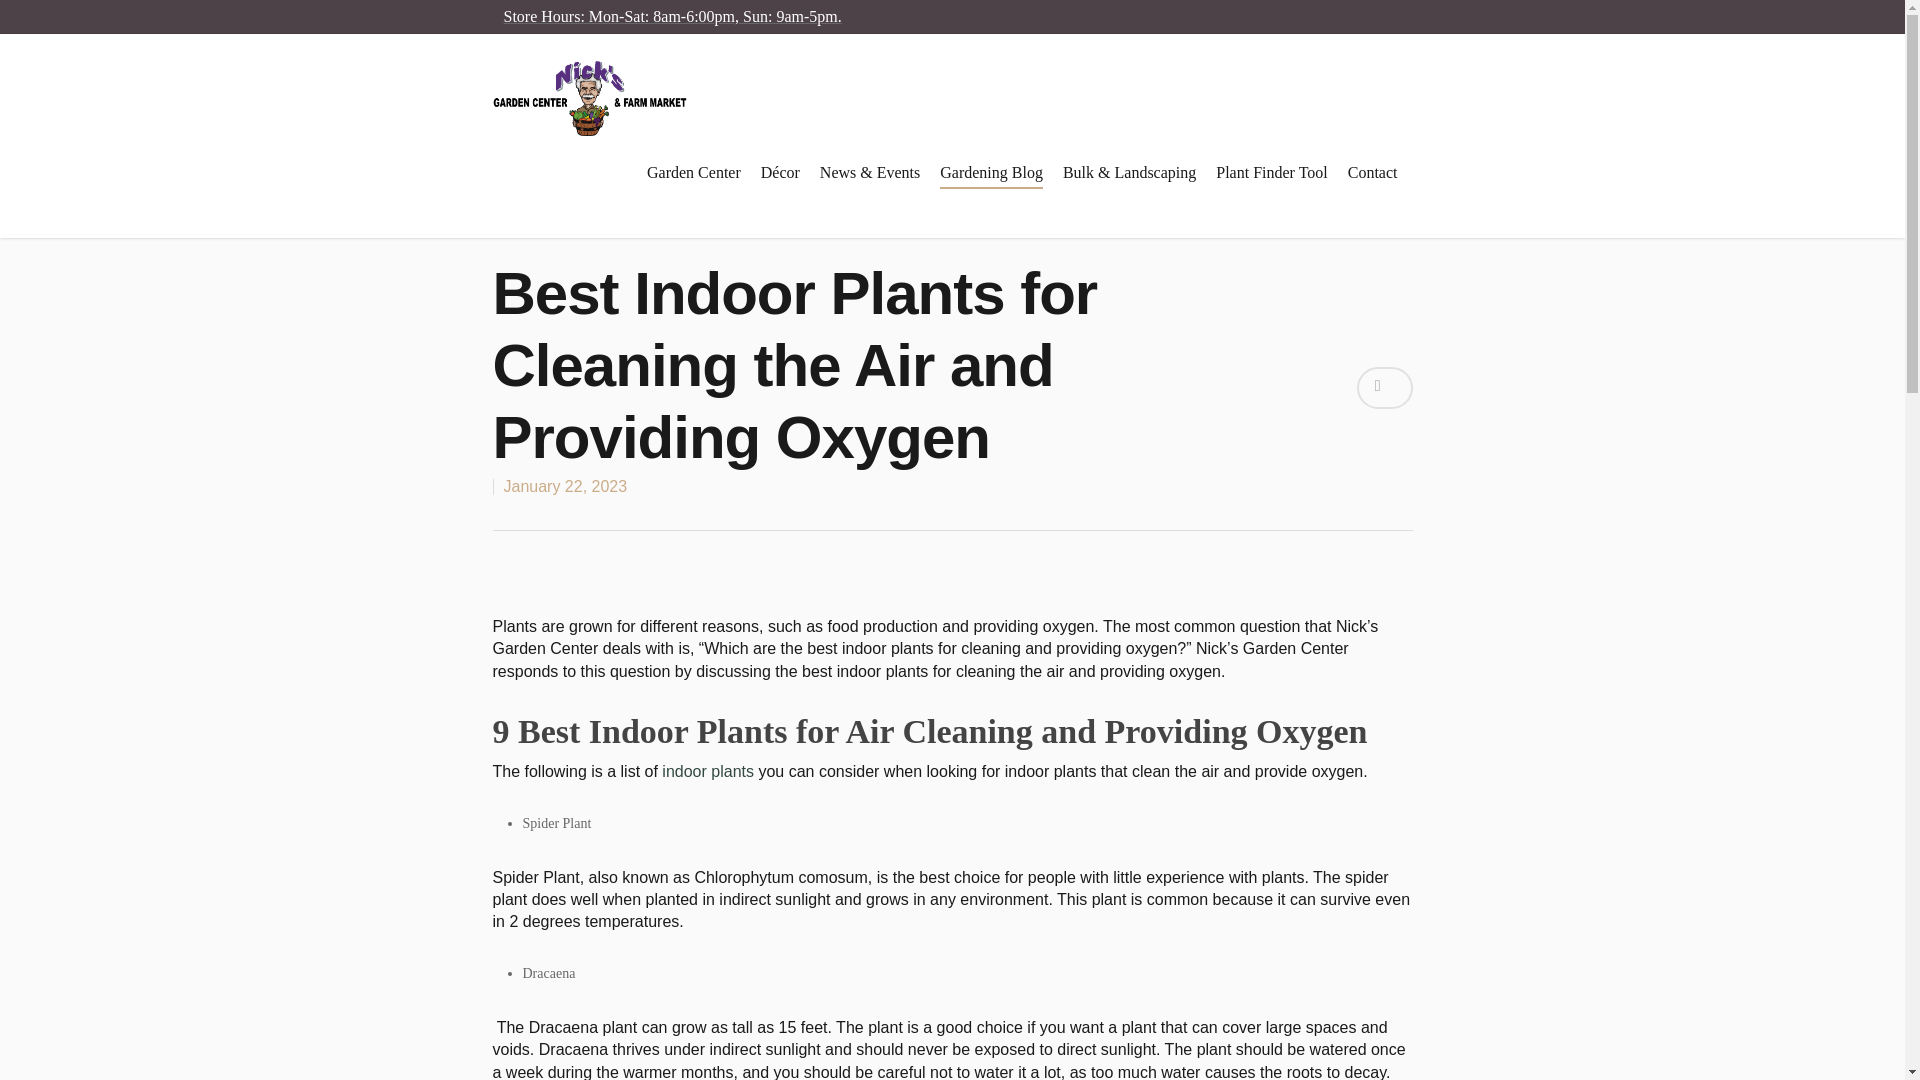 Image resolution: width=1920 pixels, height=1080 pixels. I want to click on Plant Finder Tool, so click(1270, 186).